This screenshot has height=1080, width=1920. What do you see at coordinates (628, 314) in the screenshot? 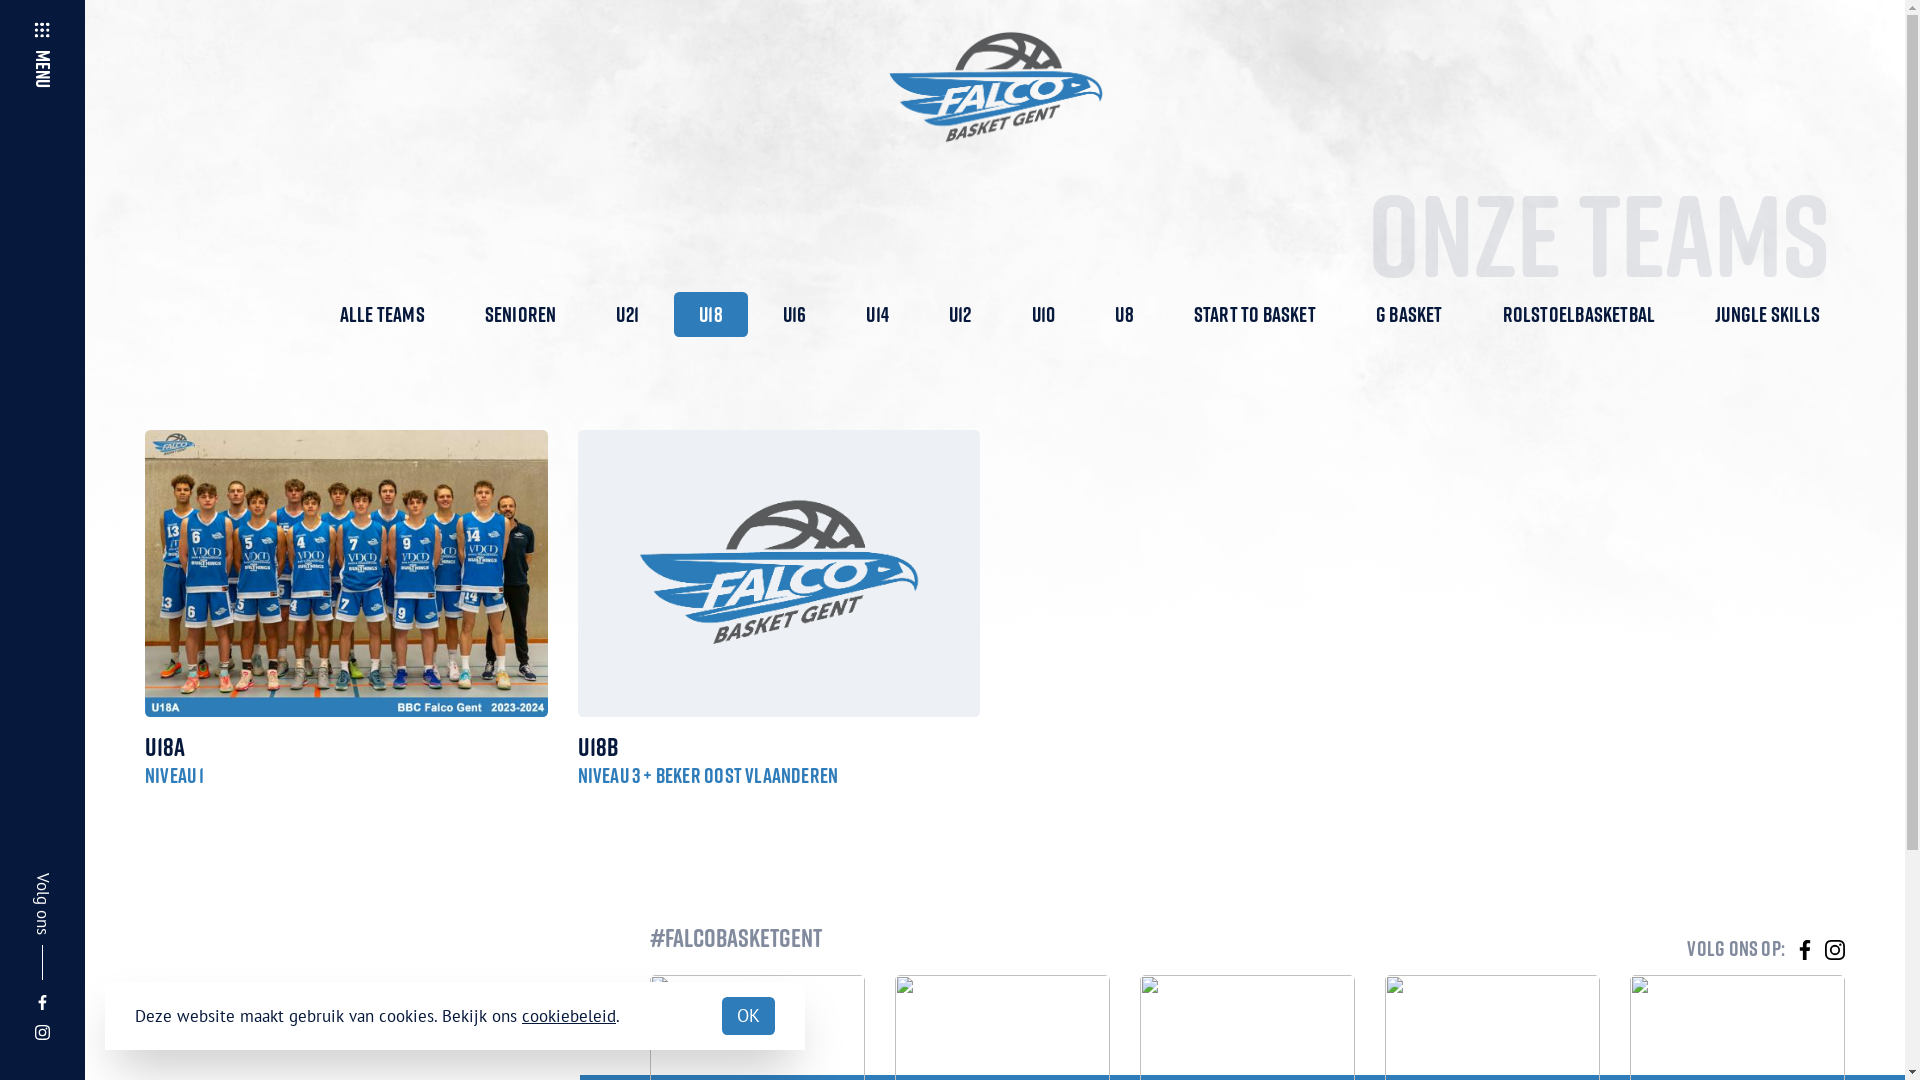
I see `U21` at bounding box center [628, 314].